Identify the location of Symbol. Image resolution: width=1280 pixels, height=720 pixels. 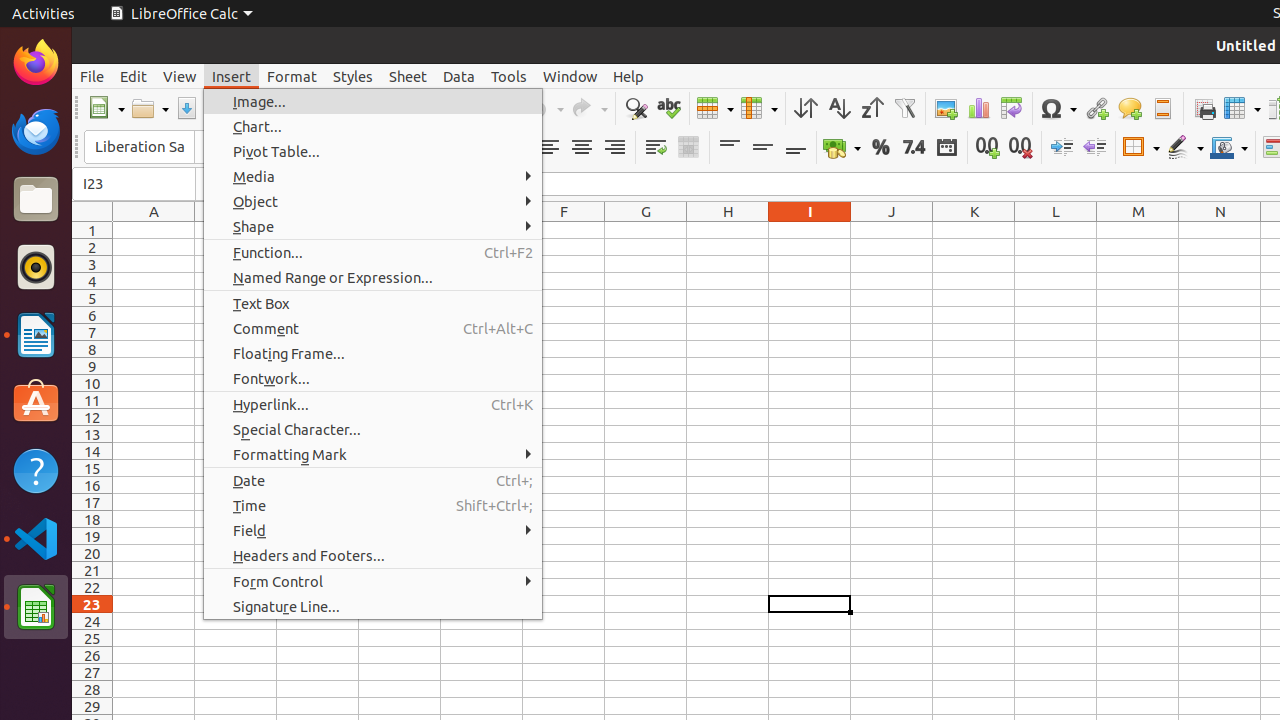
(1058, 108).